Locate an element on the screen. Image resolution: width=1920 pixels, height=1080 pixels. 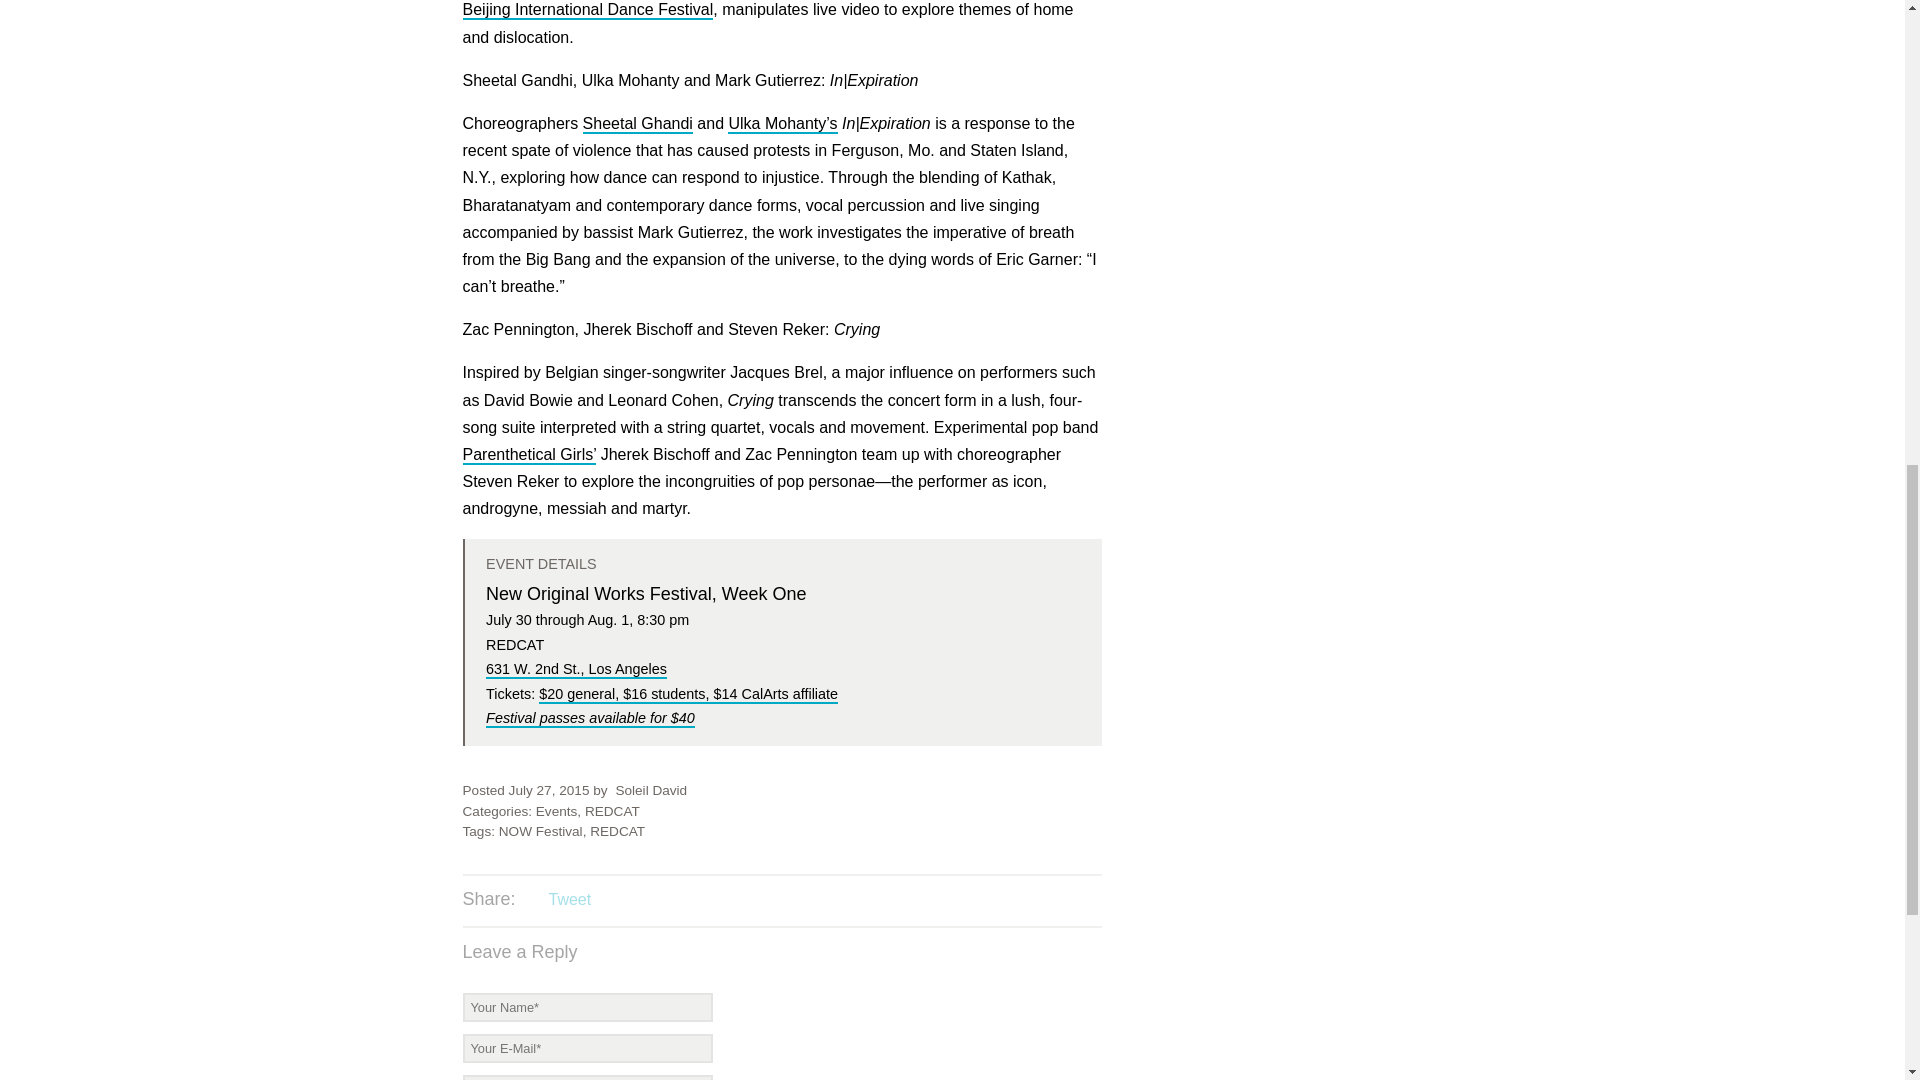
Tweet is located at coordinates (569, 900).